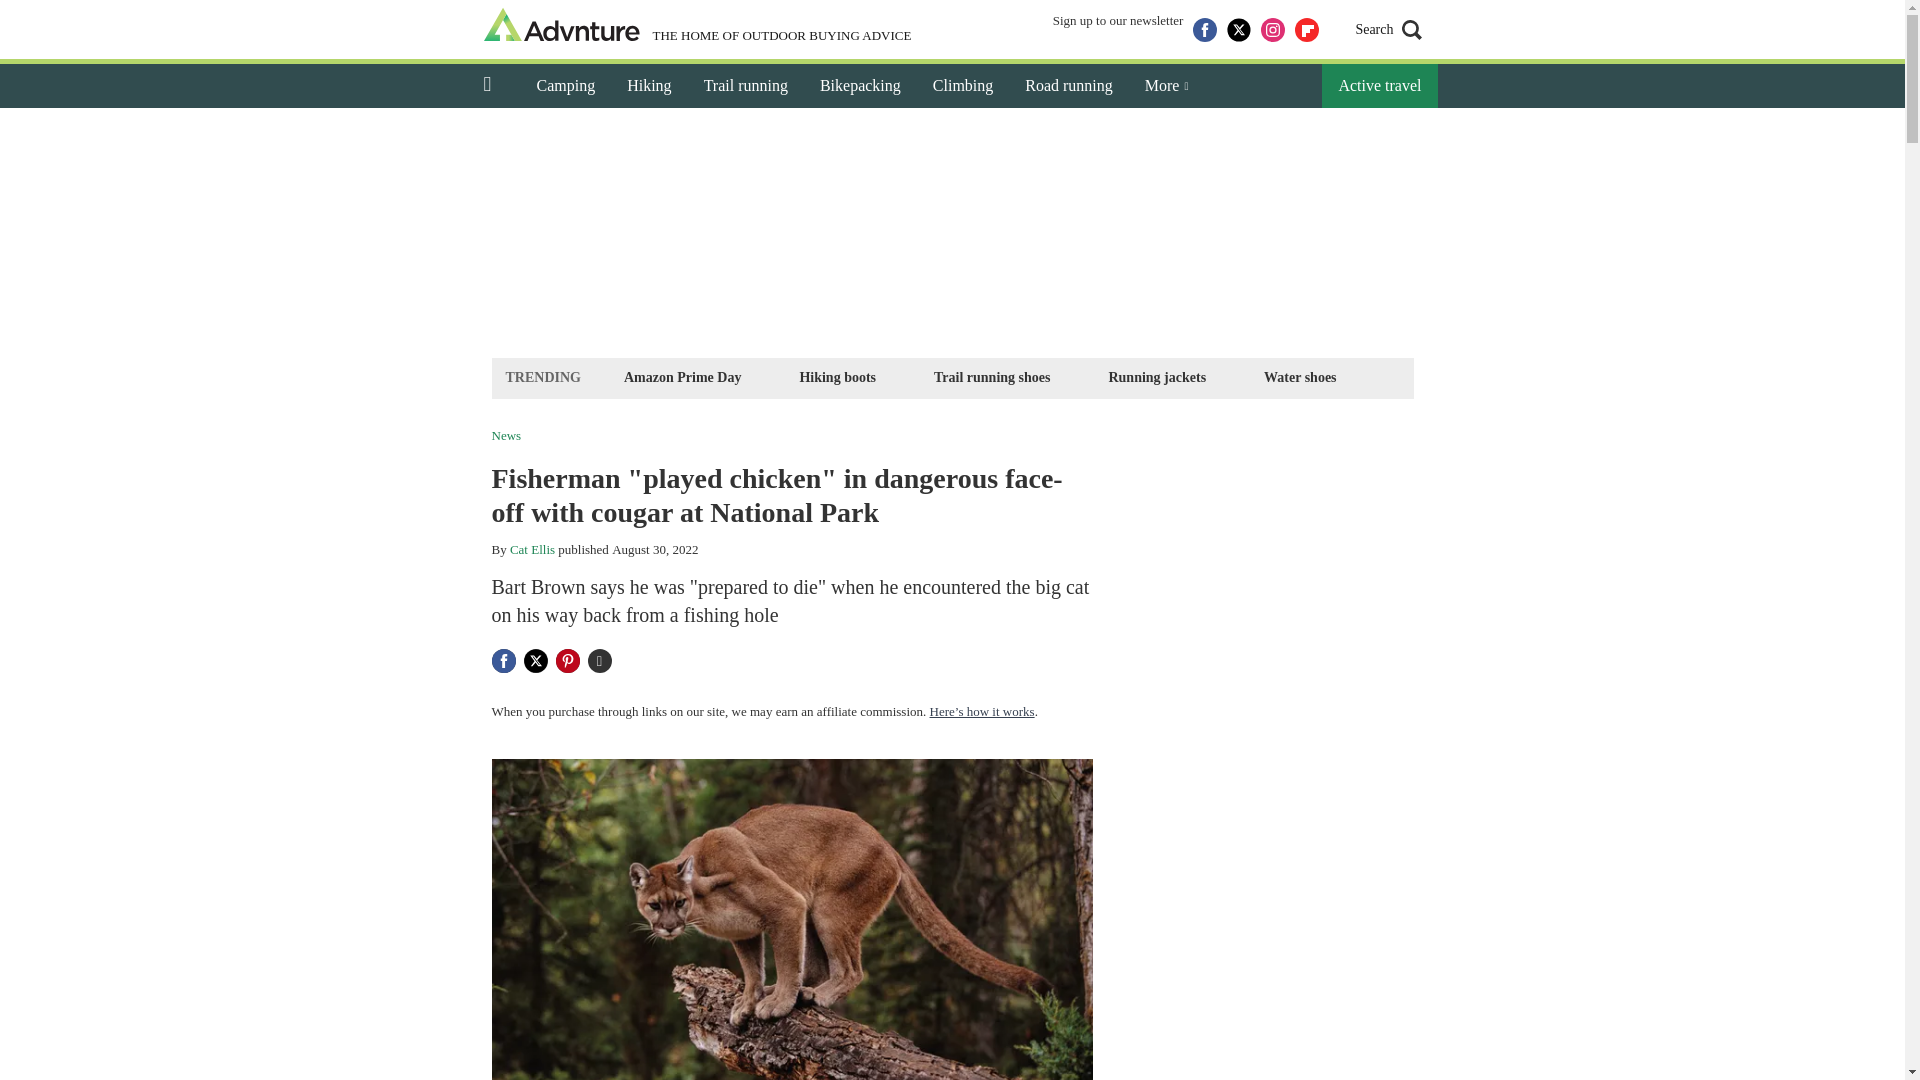 Image resolution: width=1920 pixels, height=1080 pixels. Describe the element at coordinates (698, 27) in the screenshot. I see `THE HOME OF OUTDOOR BUYING ADVICE` at that location.